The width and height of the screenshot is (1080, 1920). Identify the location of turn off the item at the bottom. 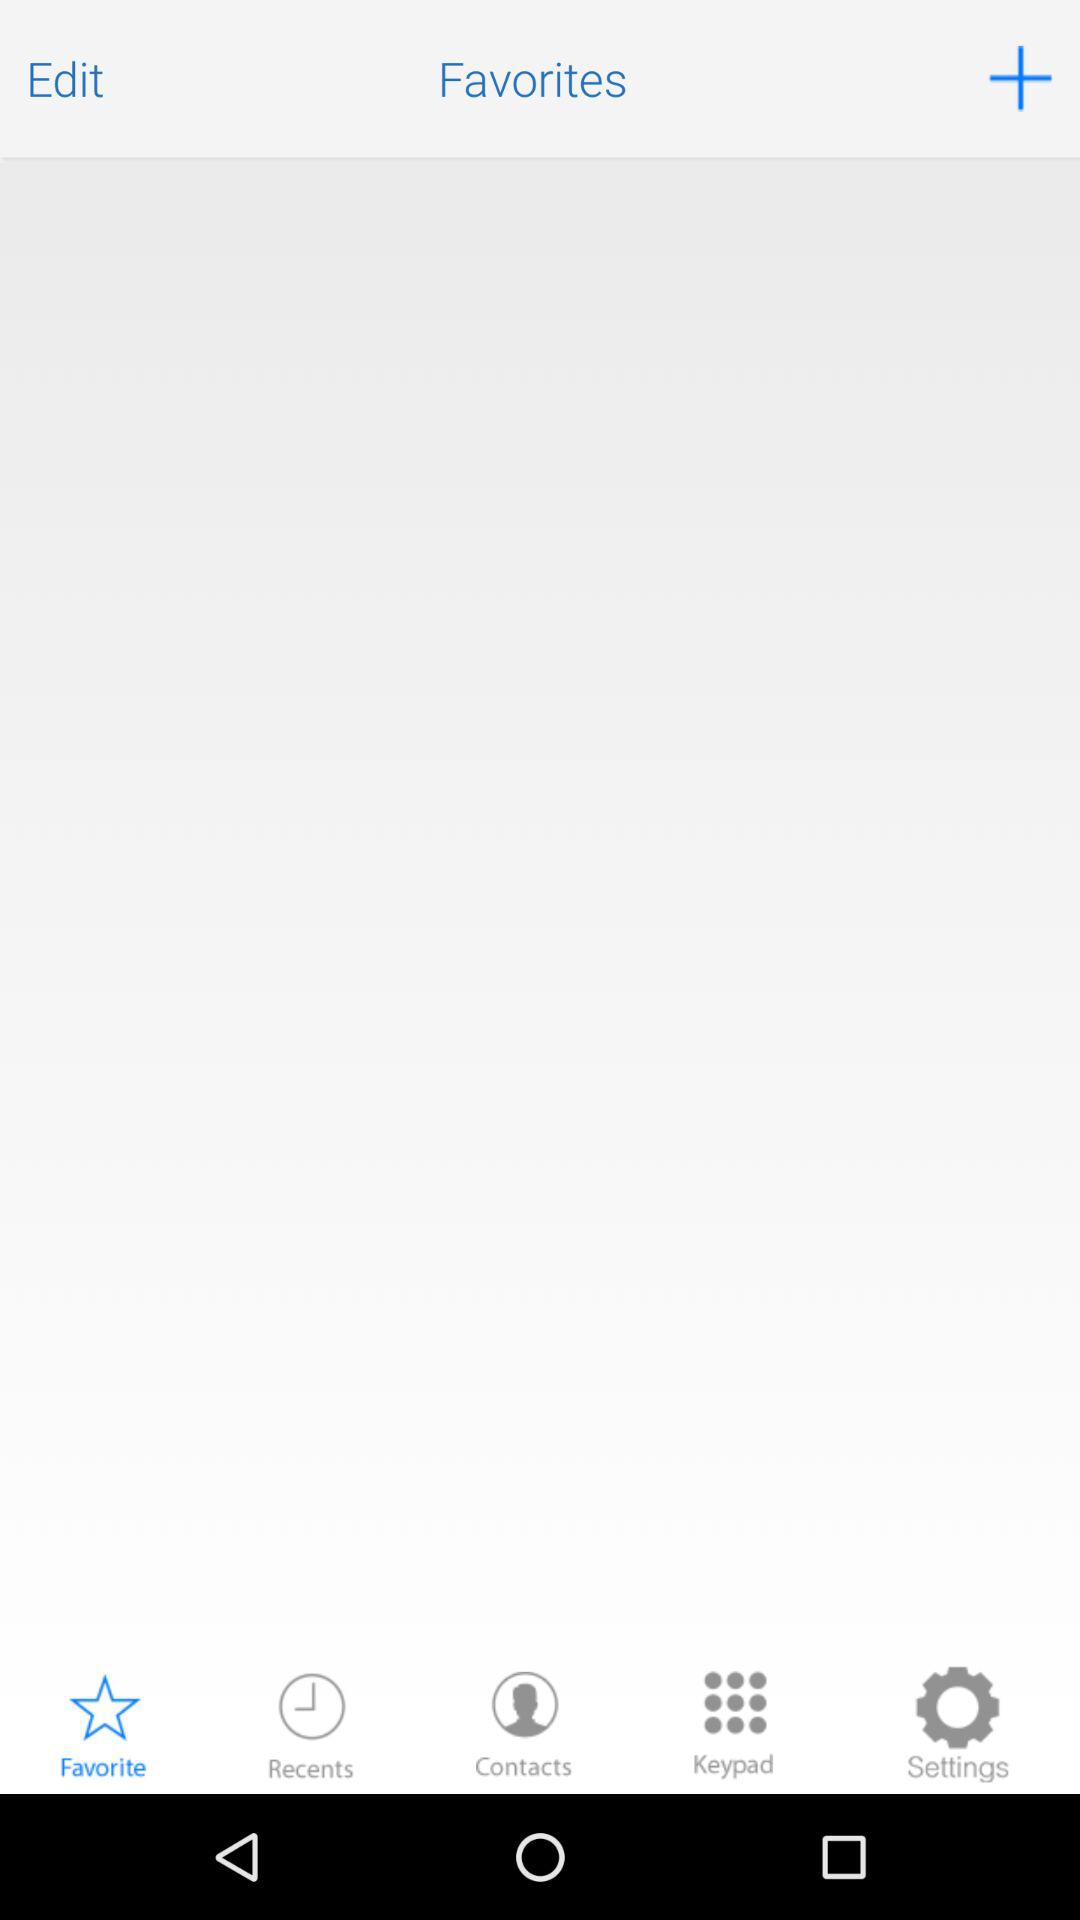
(524, 1724).